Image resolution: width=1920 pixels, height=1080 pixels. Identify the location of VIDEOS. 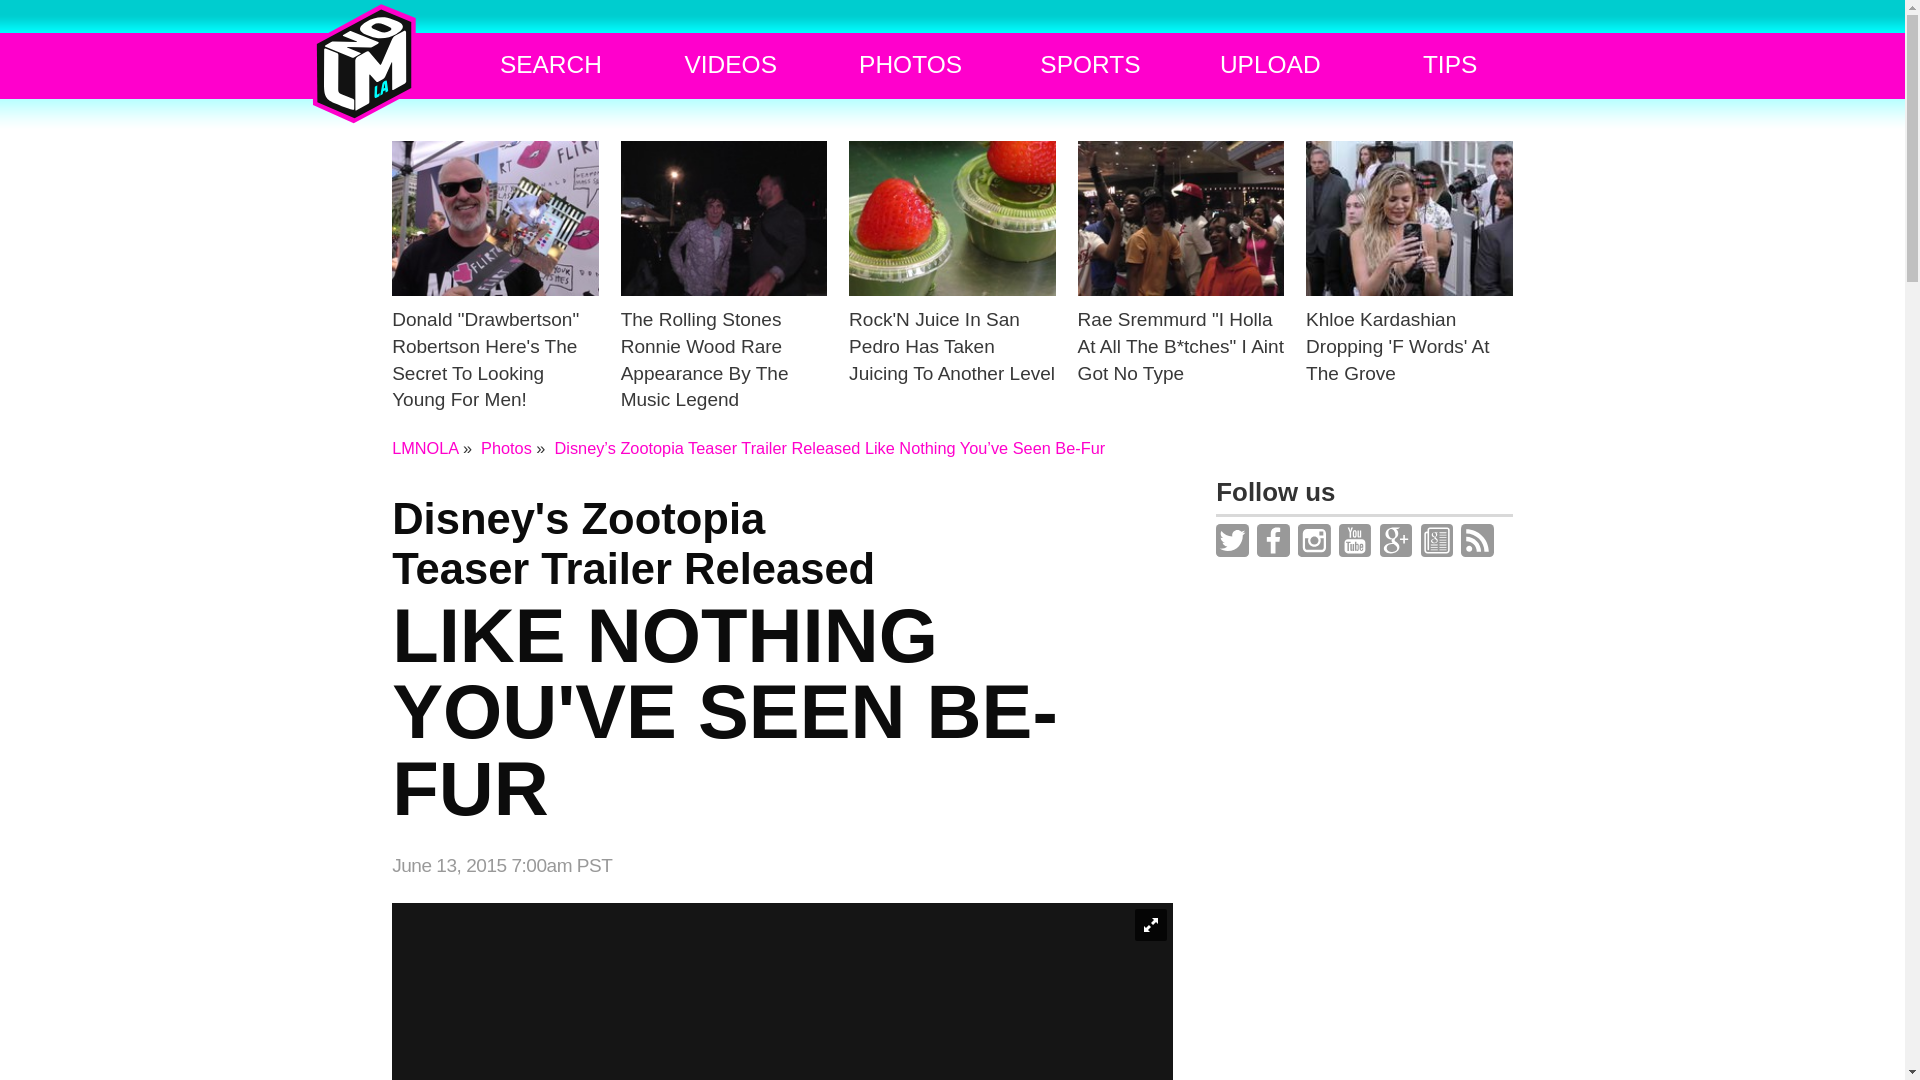
(730, 65).